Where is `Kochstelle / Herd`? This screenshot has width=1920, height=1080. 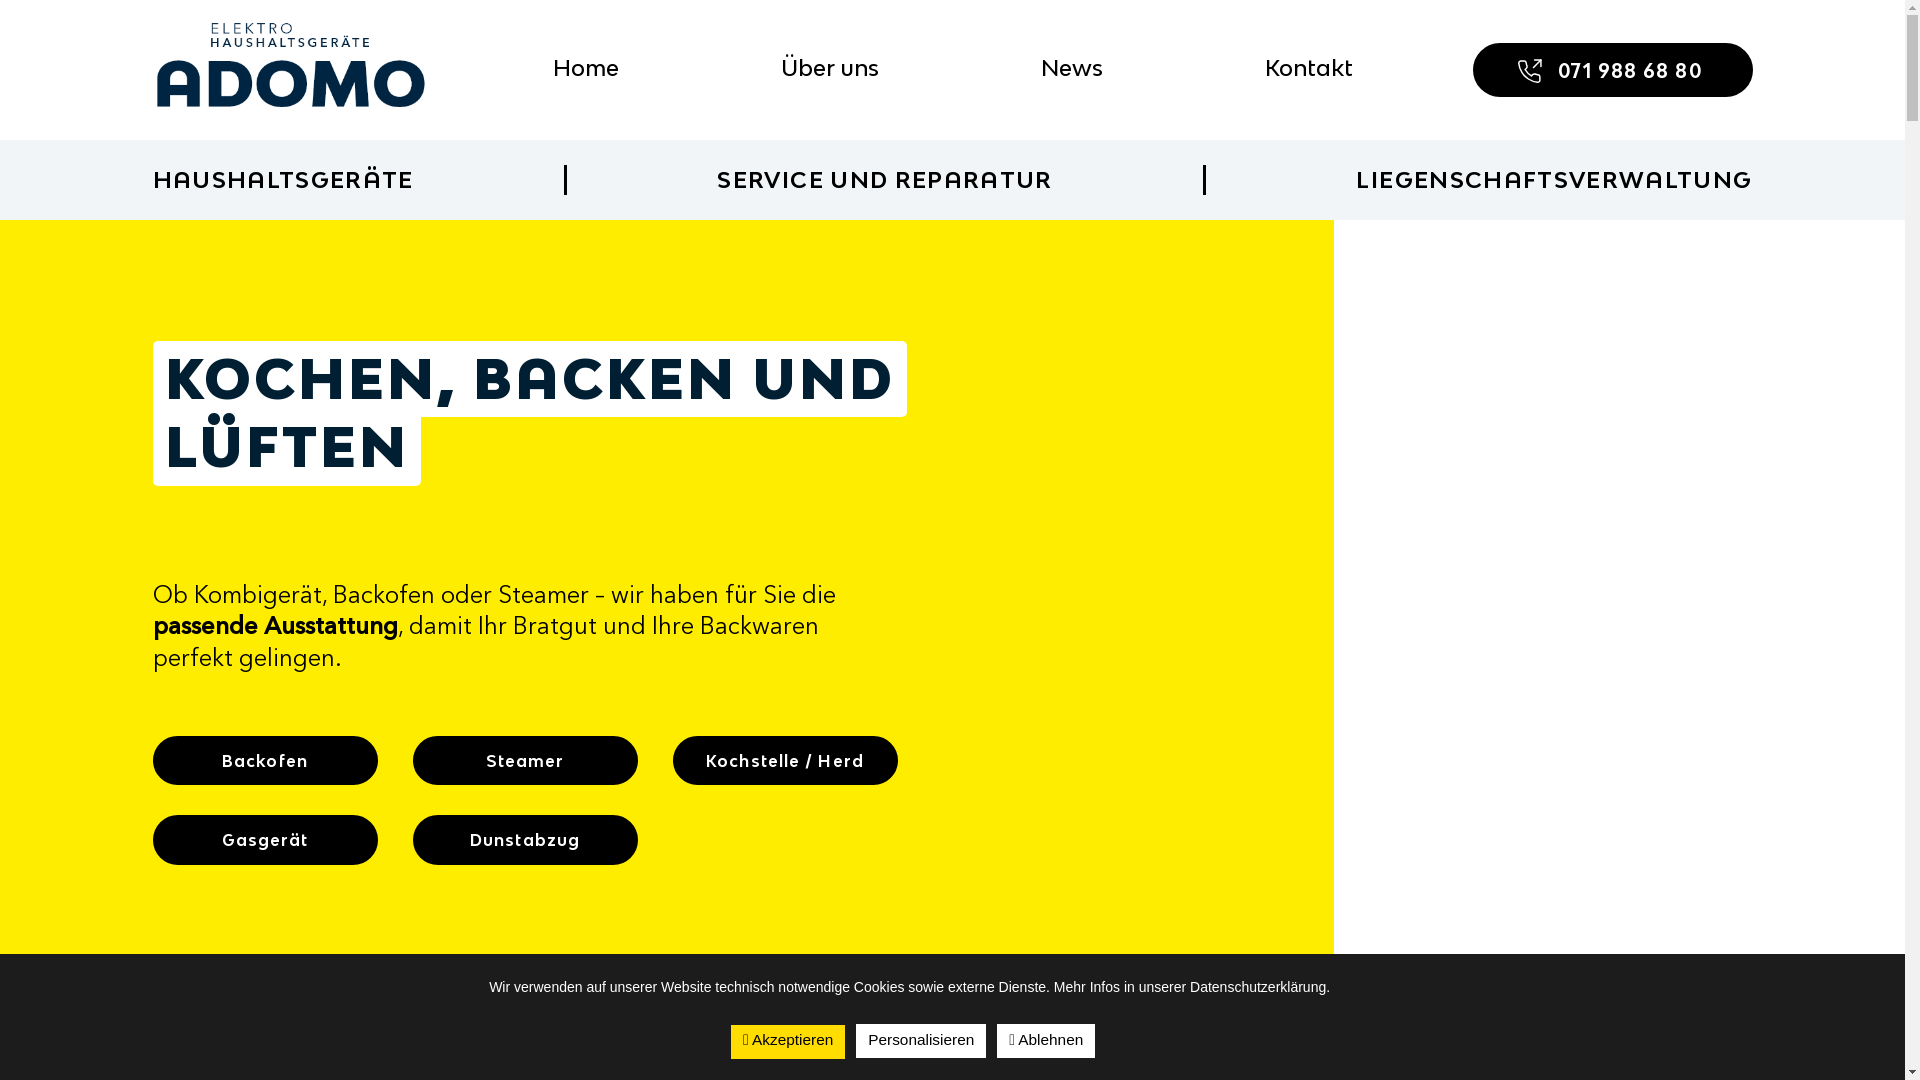 Kochstelle / Herd is located at coordinates (784, 761).